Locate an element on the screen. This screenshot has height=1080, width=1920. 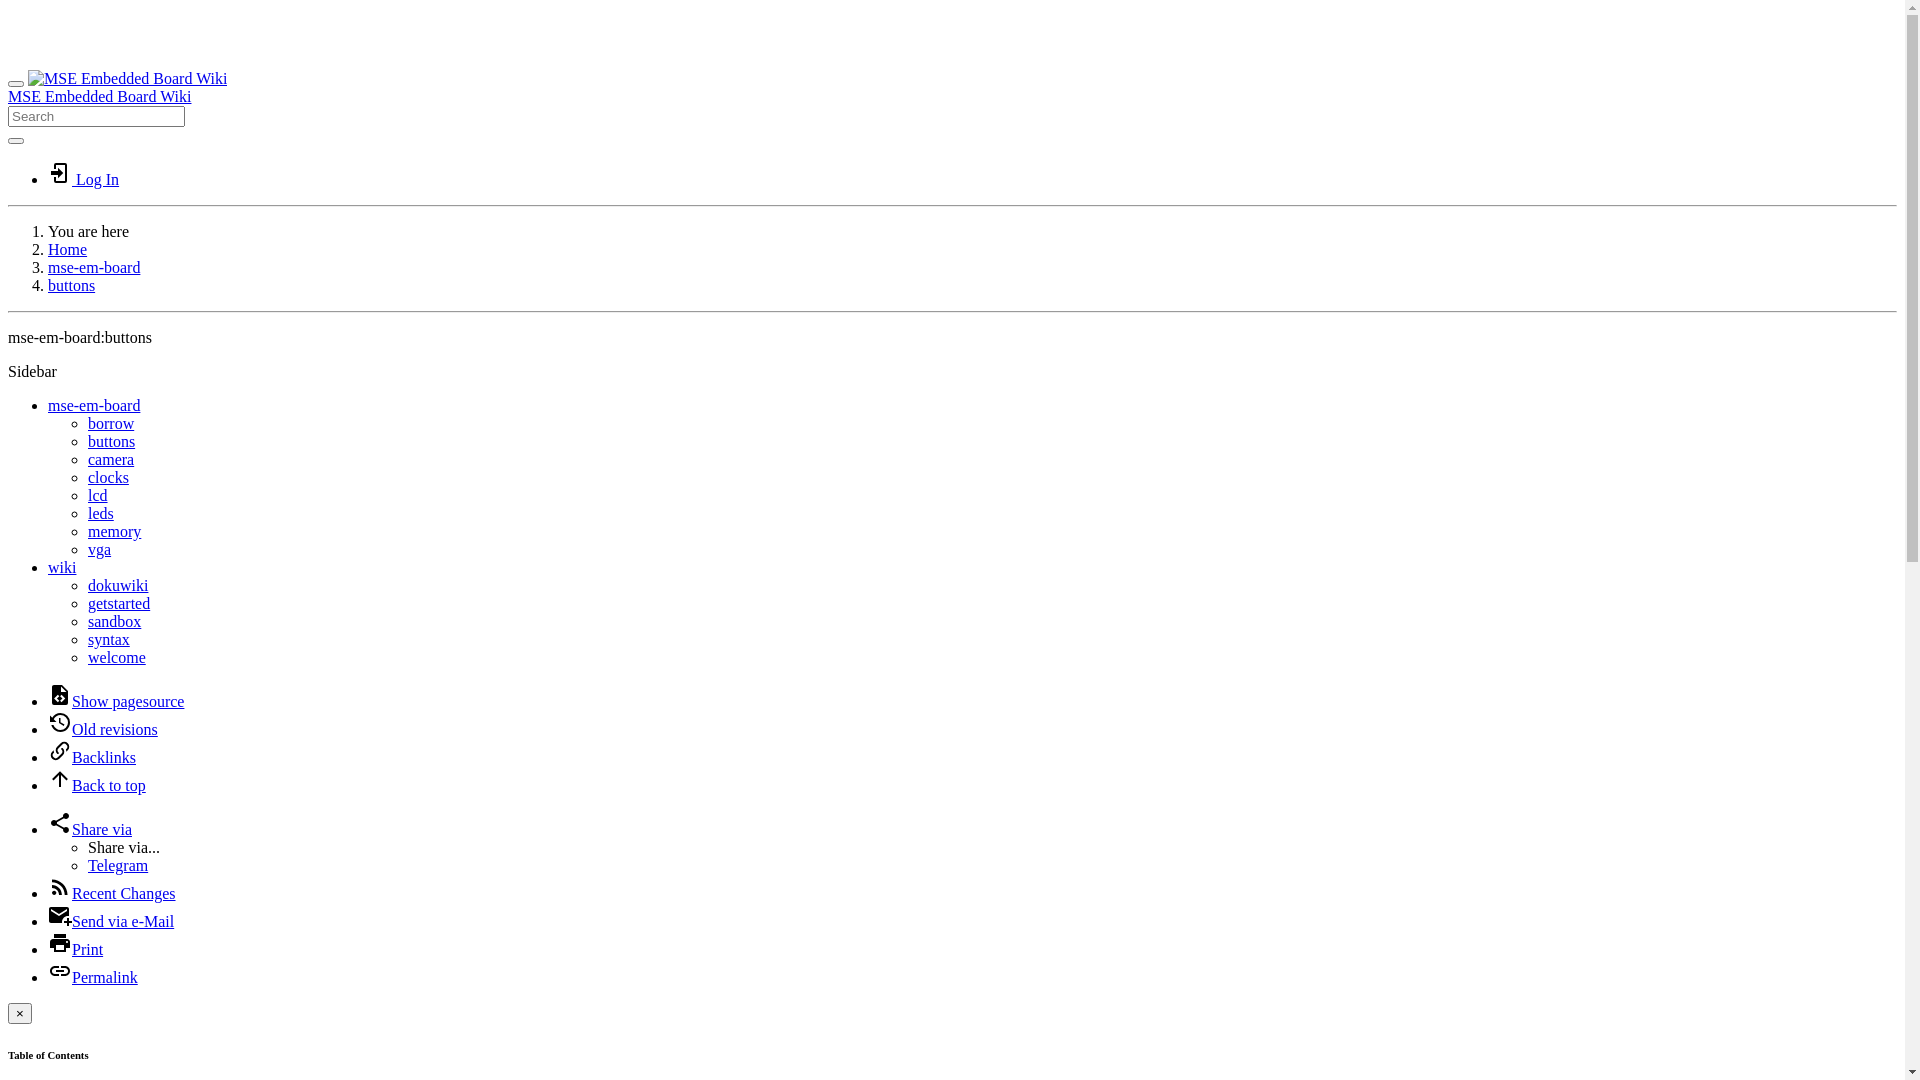
borrow is located at coordinates (111, 424).